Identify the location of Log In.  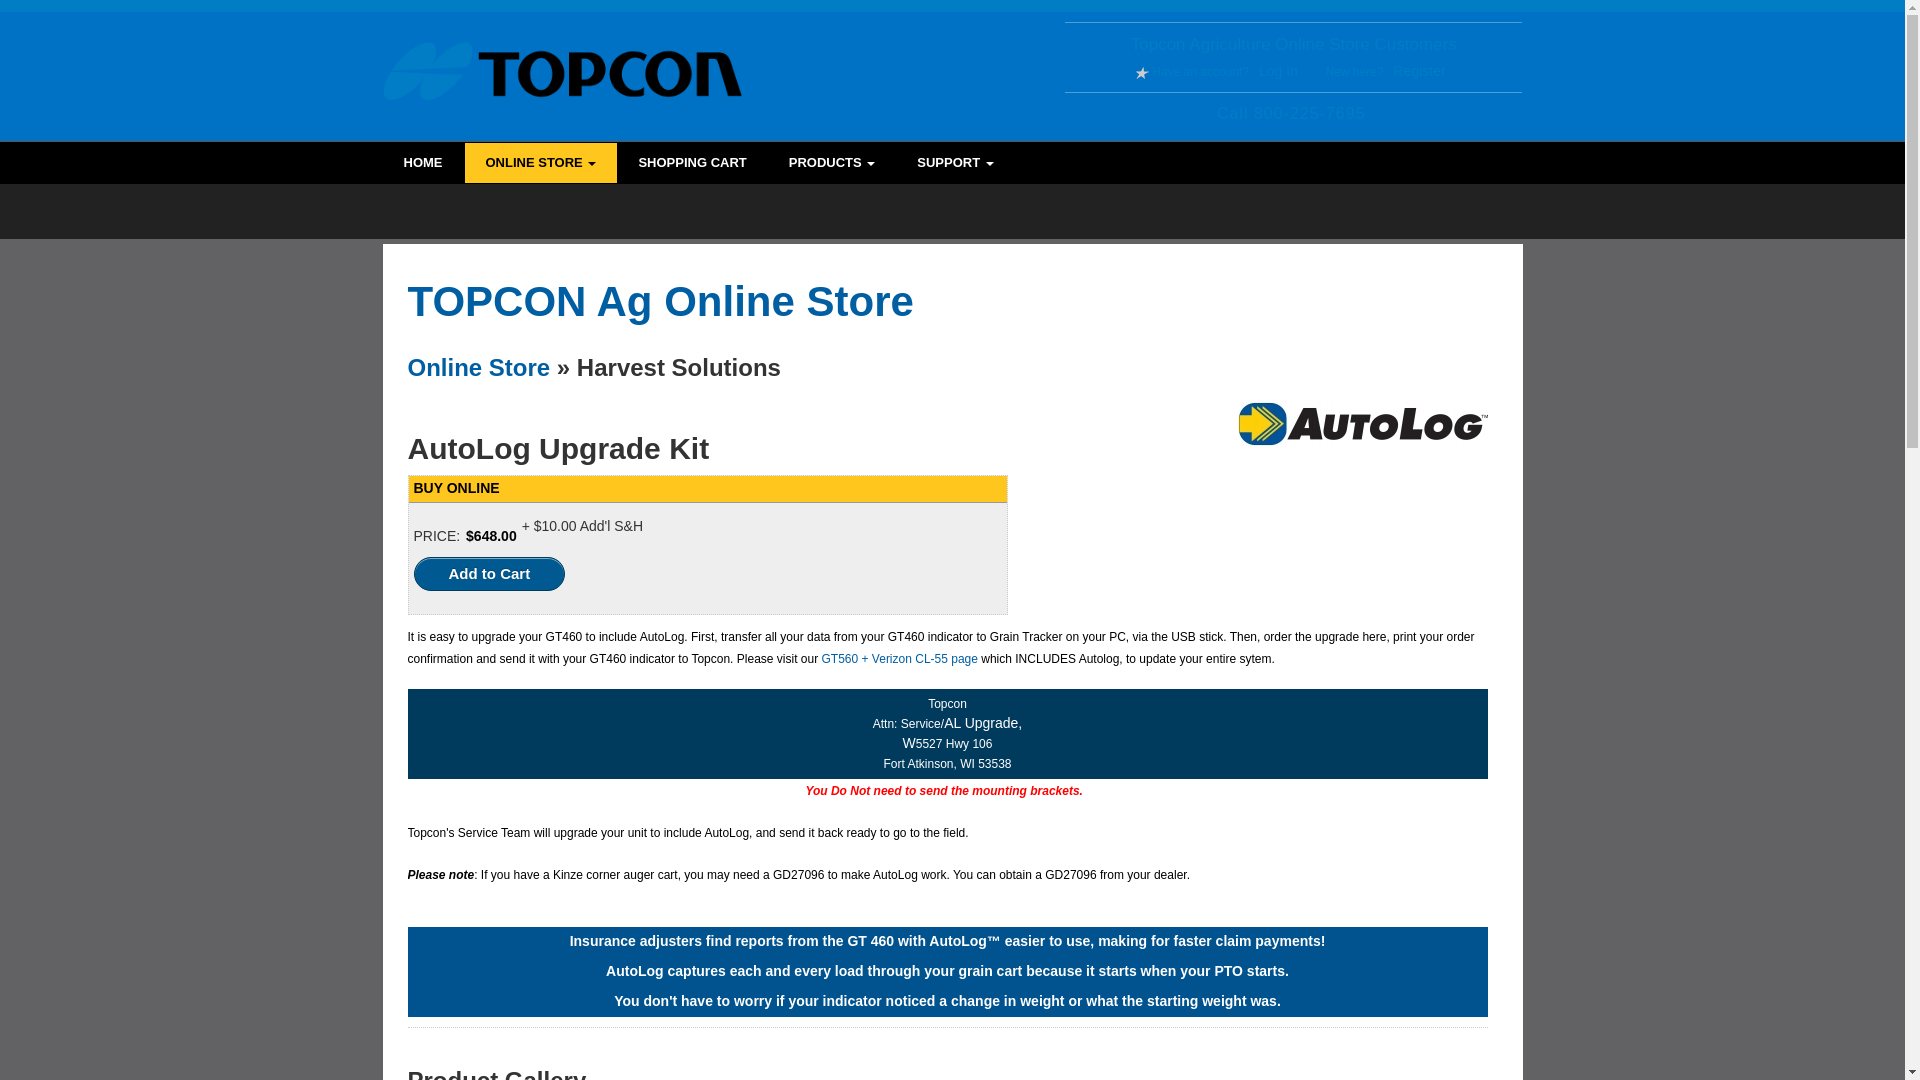
(1278, 70).